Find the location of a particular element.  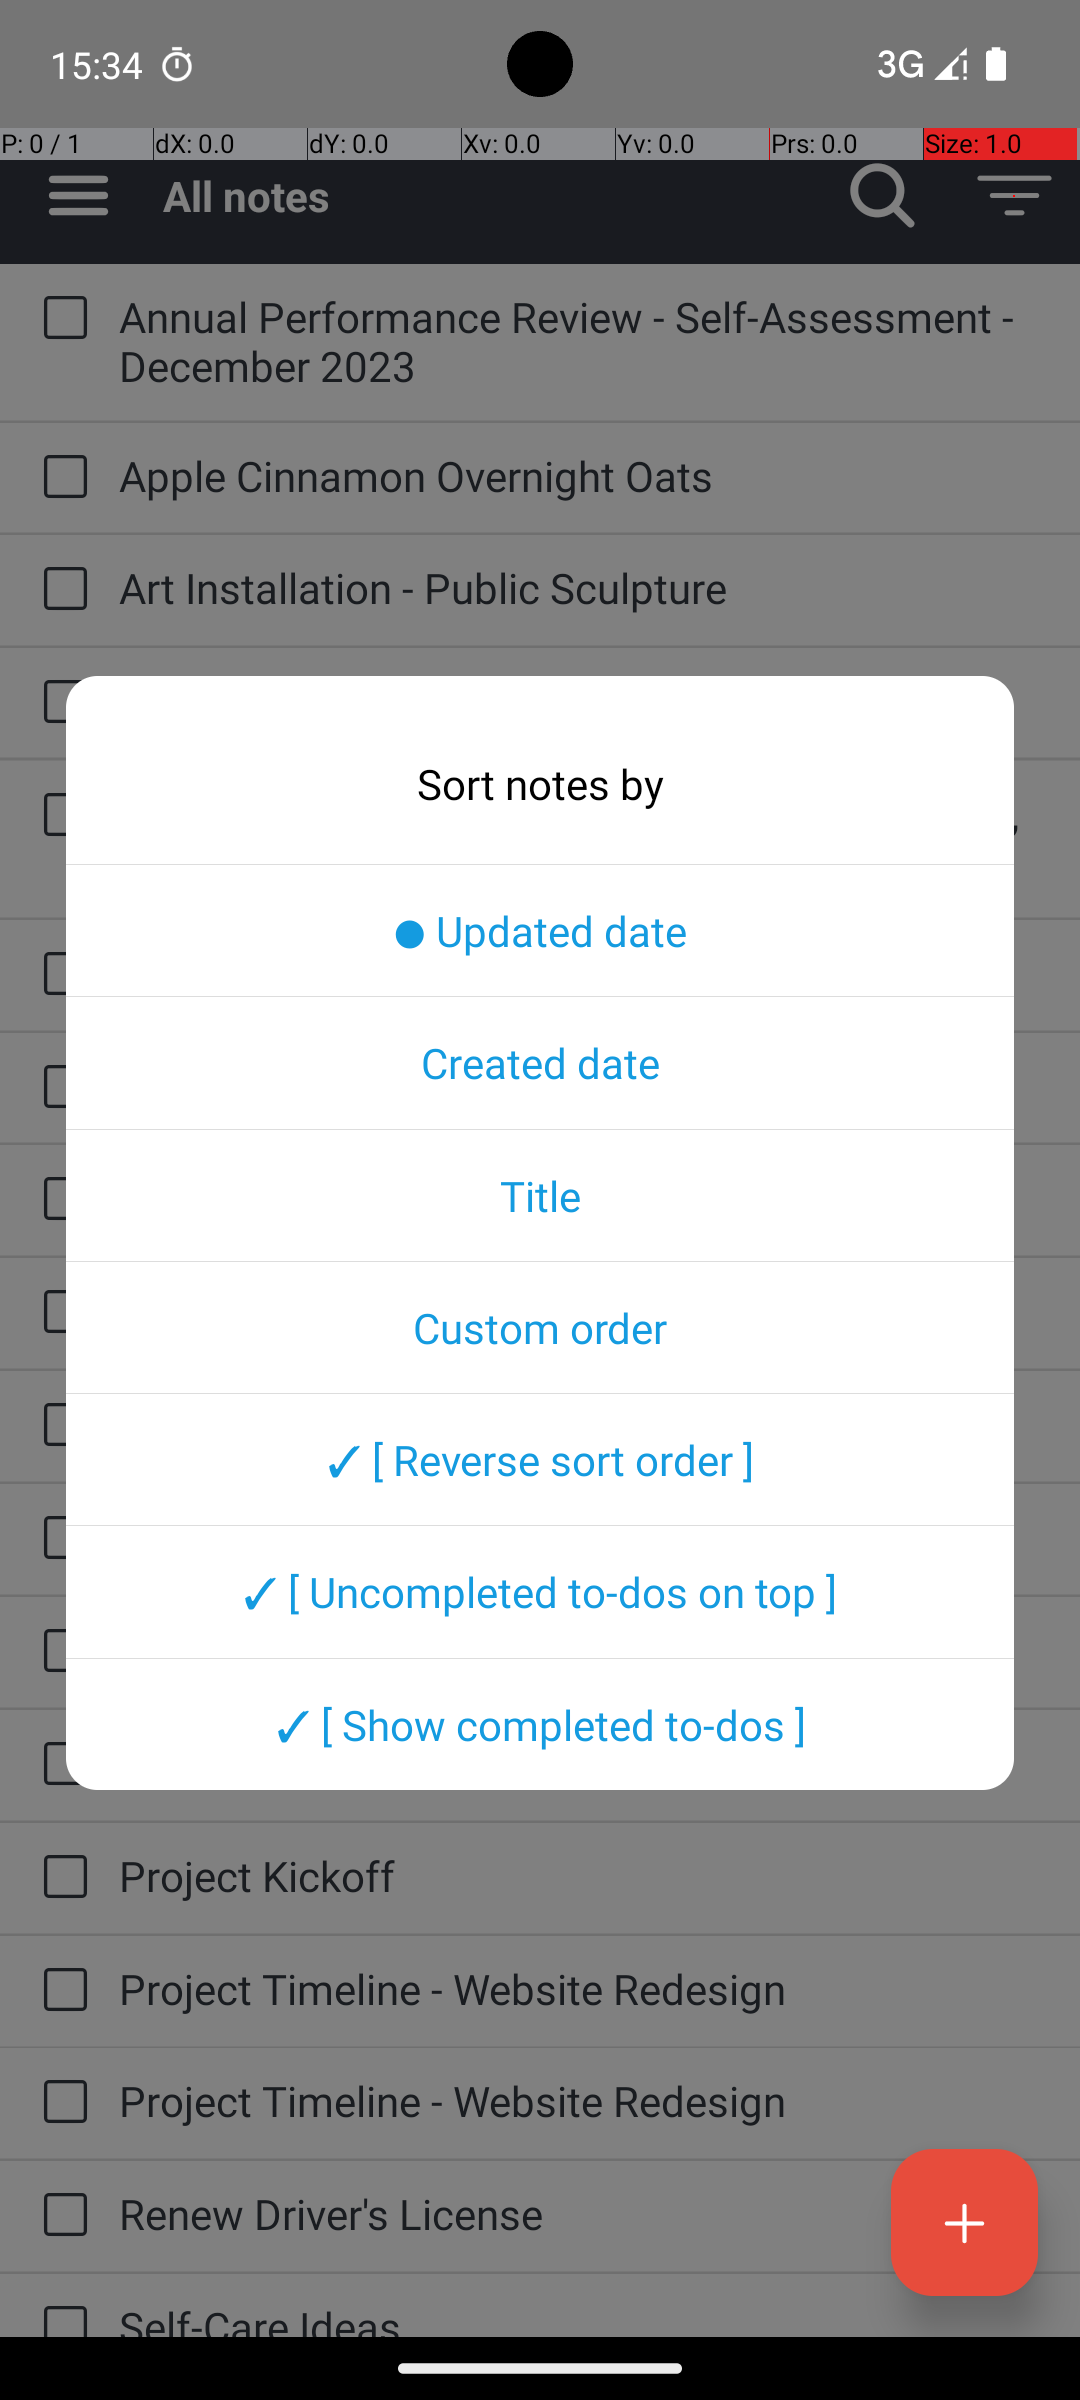

to-do: Beef Stir-Fry is located at coordinates (60, 703).